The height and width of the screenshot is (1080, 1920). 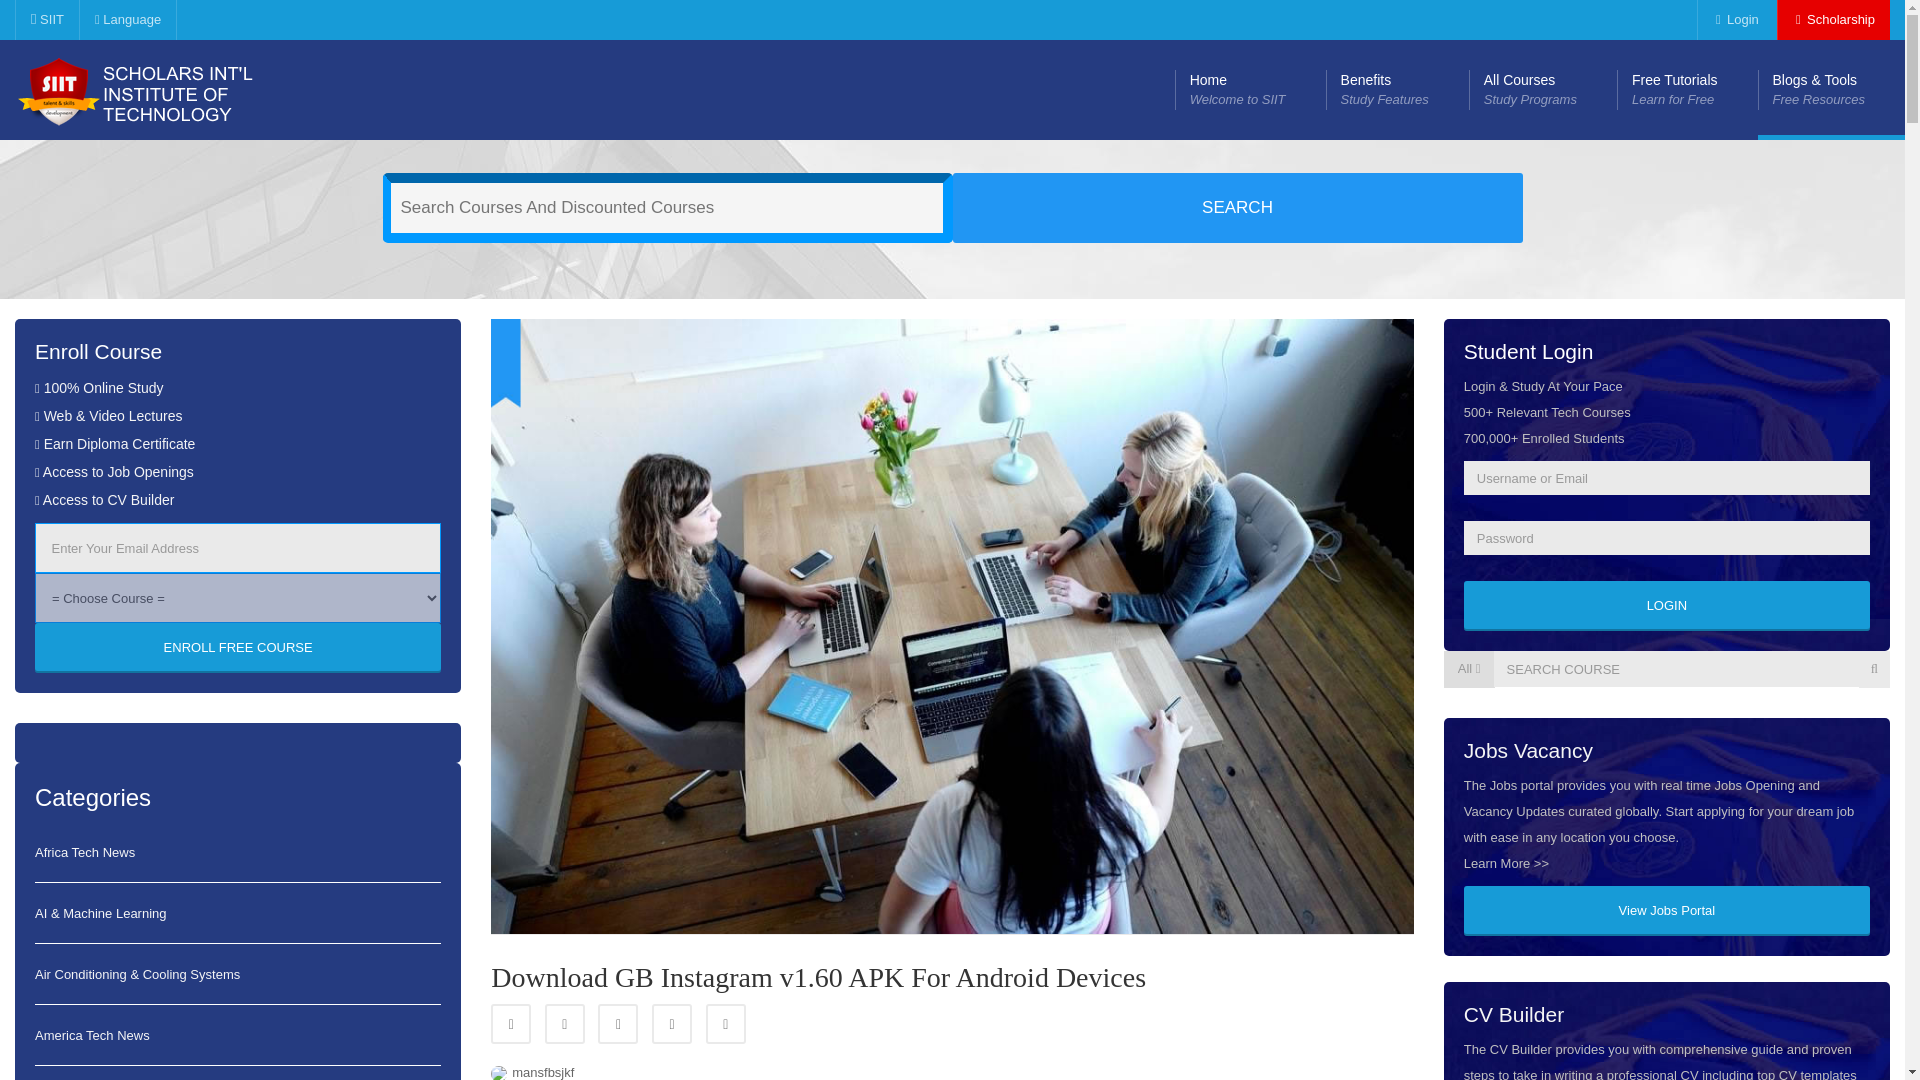 What do you see at coordinates (127, 20) in the screenshot?
I see `Scholarship` at bounding box center [127, 20].